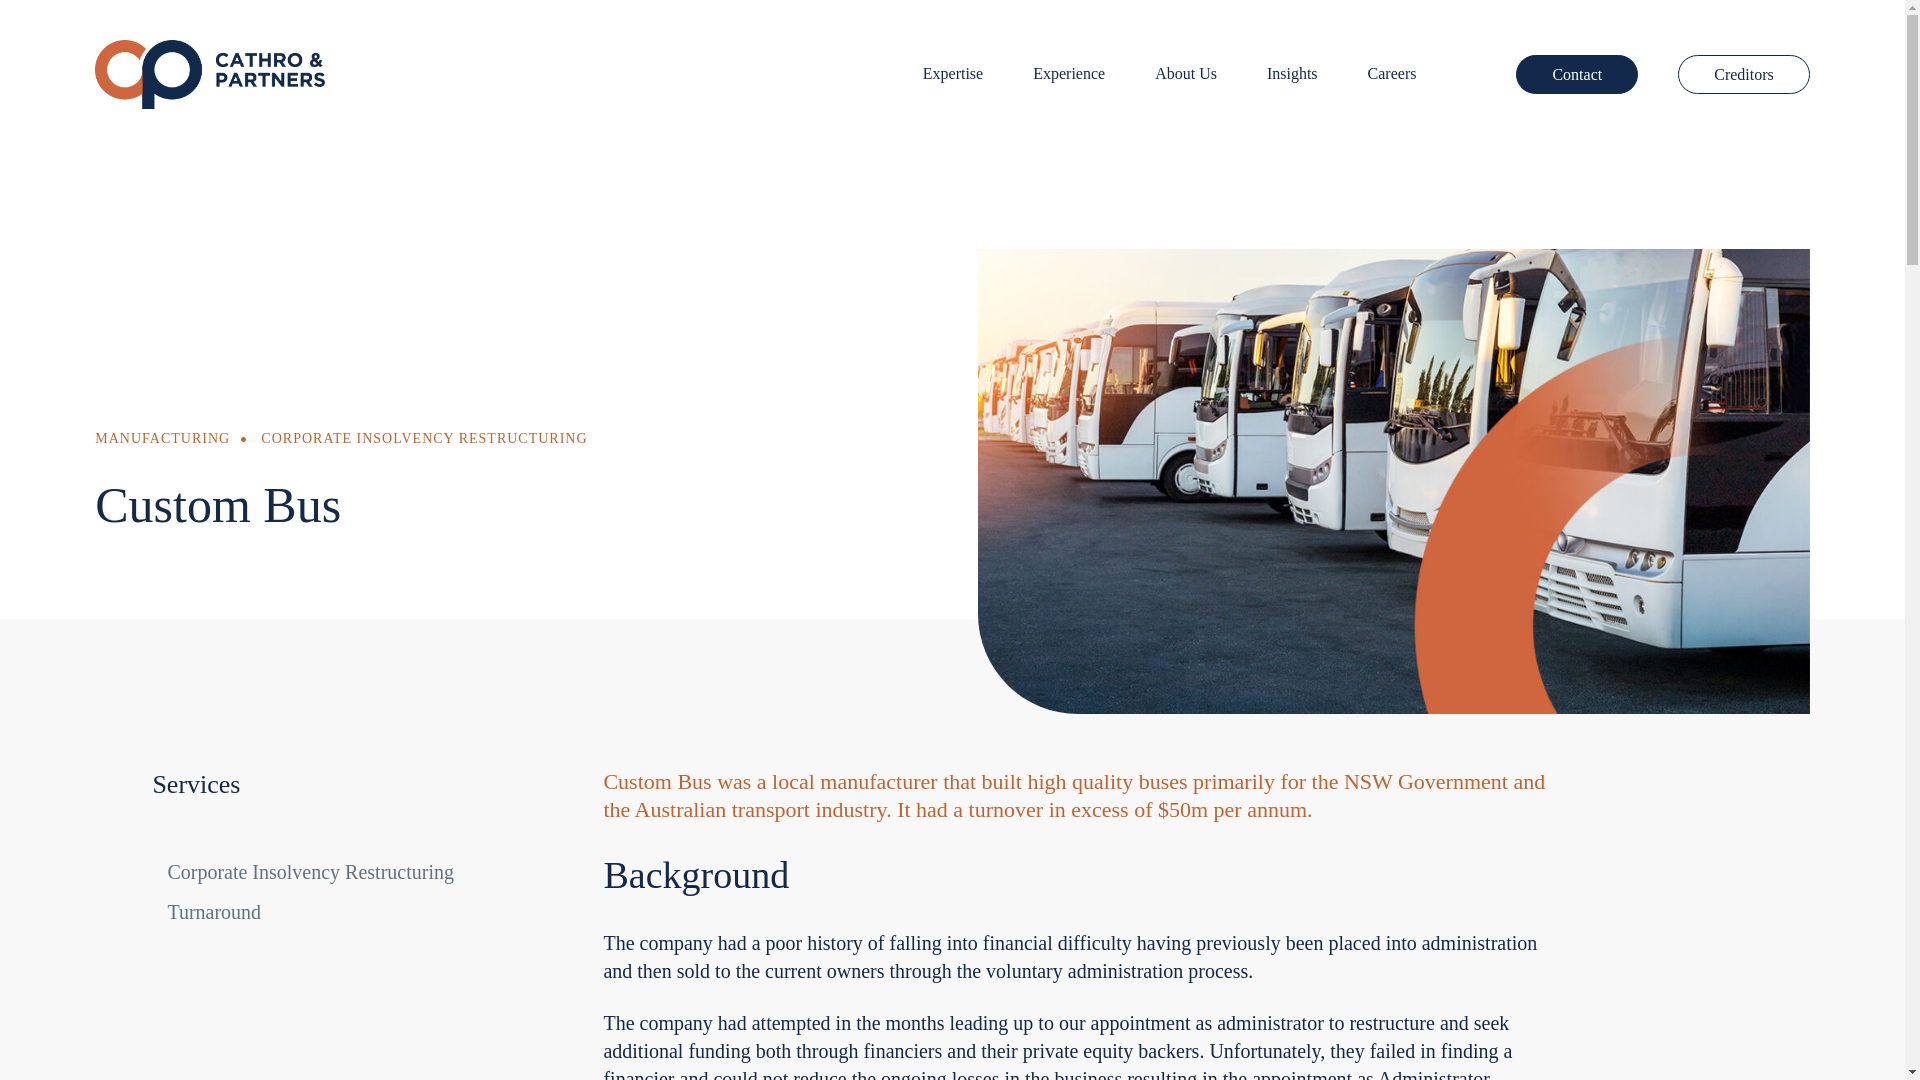 Image resolution: width=1920 pixels, height=1080 pixels. I want to click on Contact, so click(1576, 75).